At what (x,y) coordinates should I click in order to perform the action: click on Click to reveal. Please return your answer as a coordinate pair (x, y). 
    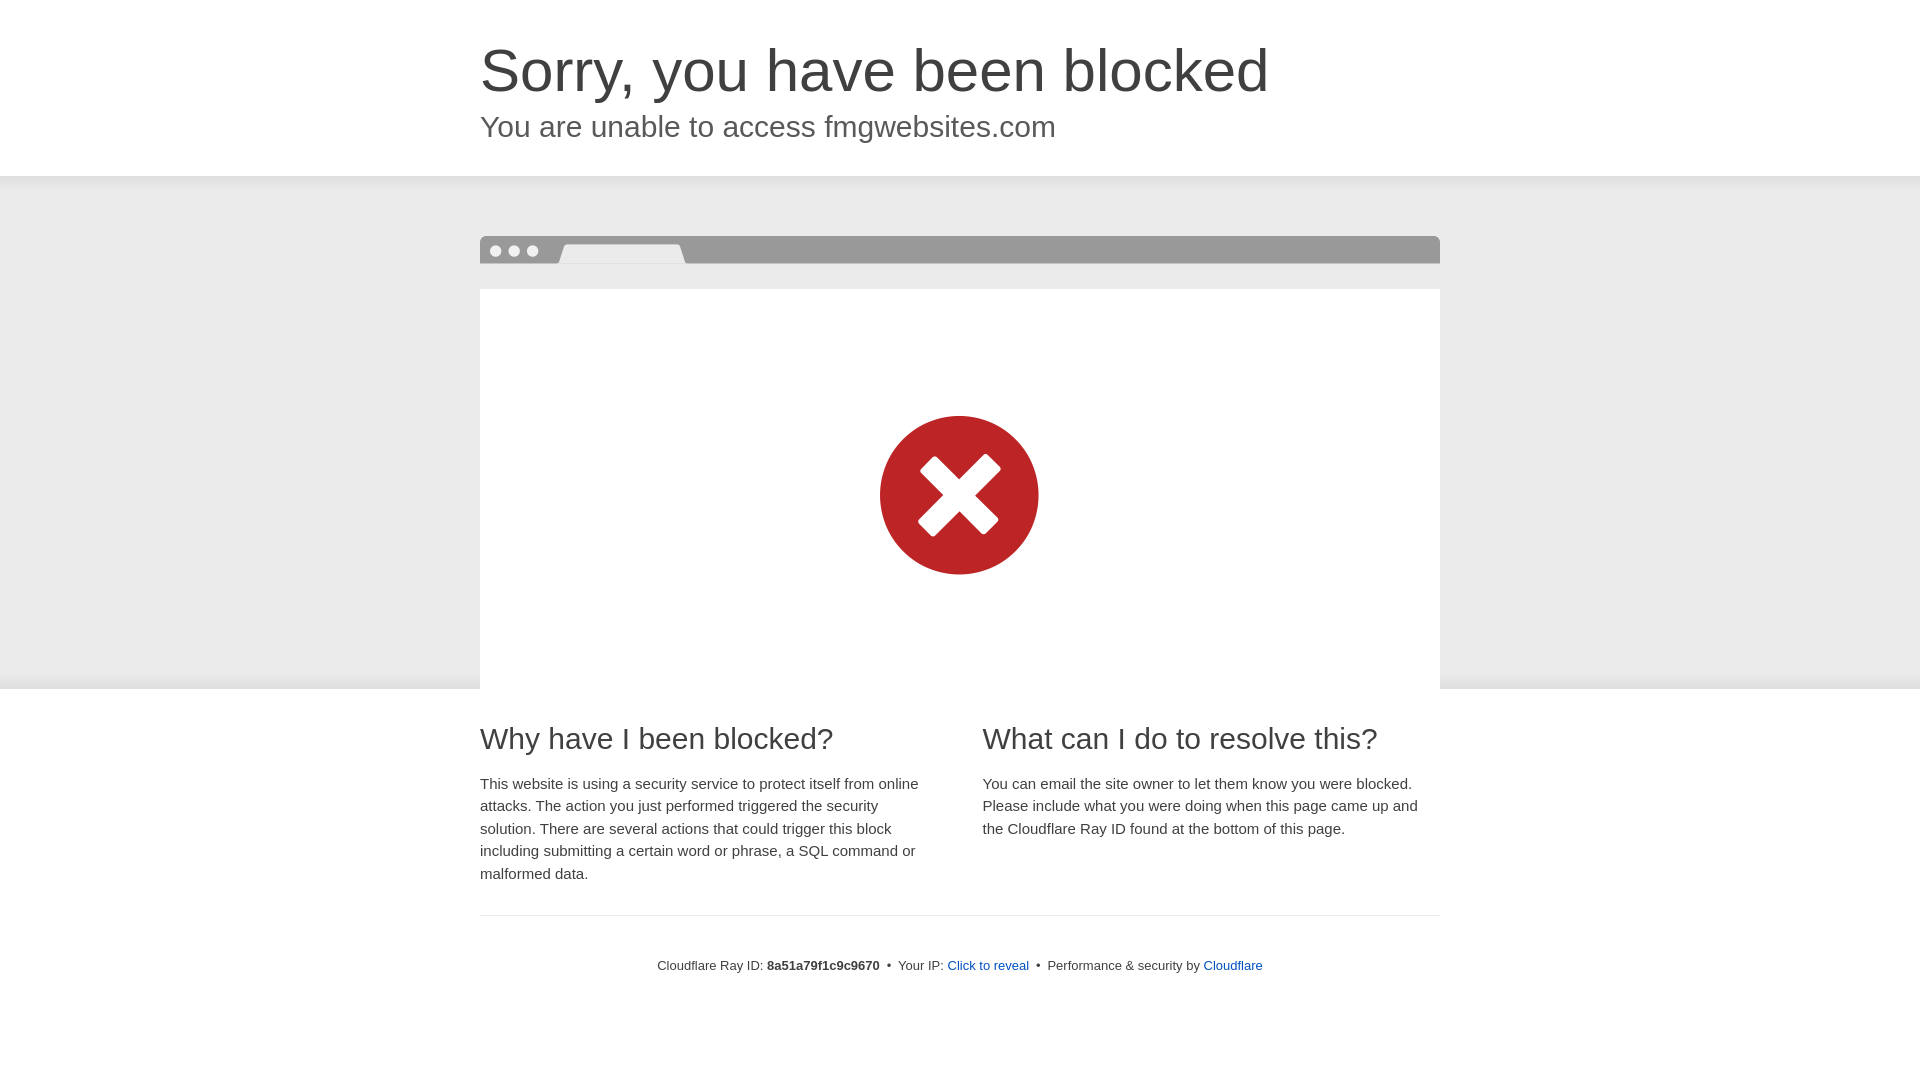
    Looking at the image, I should click on (988, 966).